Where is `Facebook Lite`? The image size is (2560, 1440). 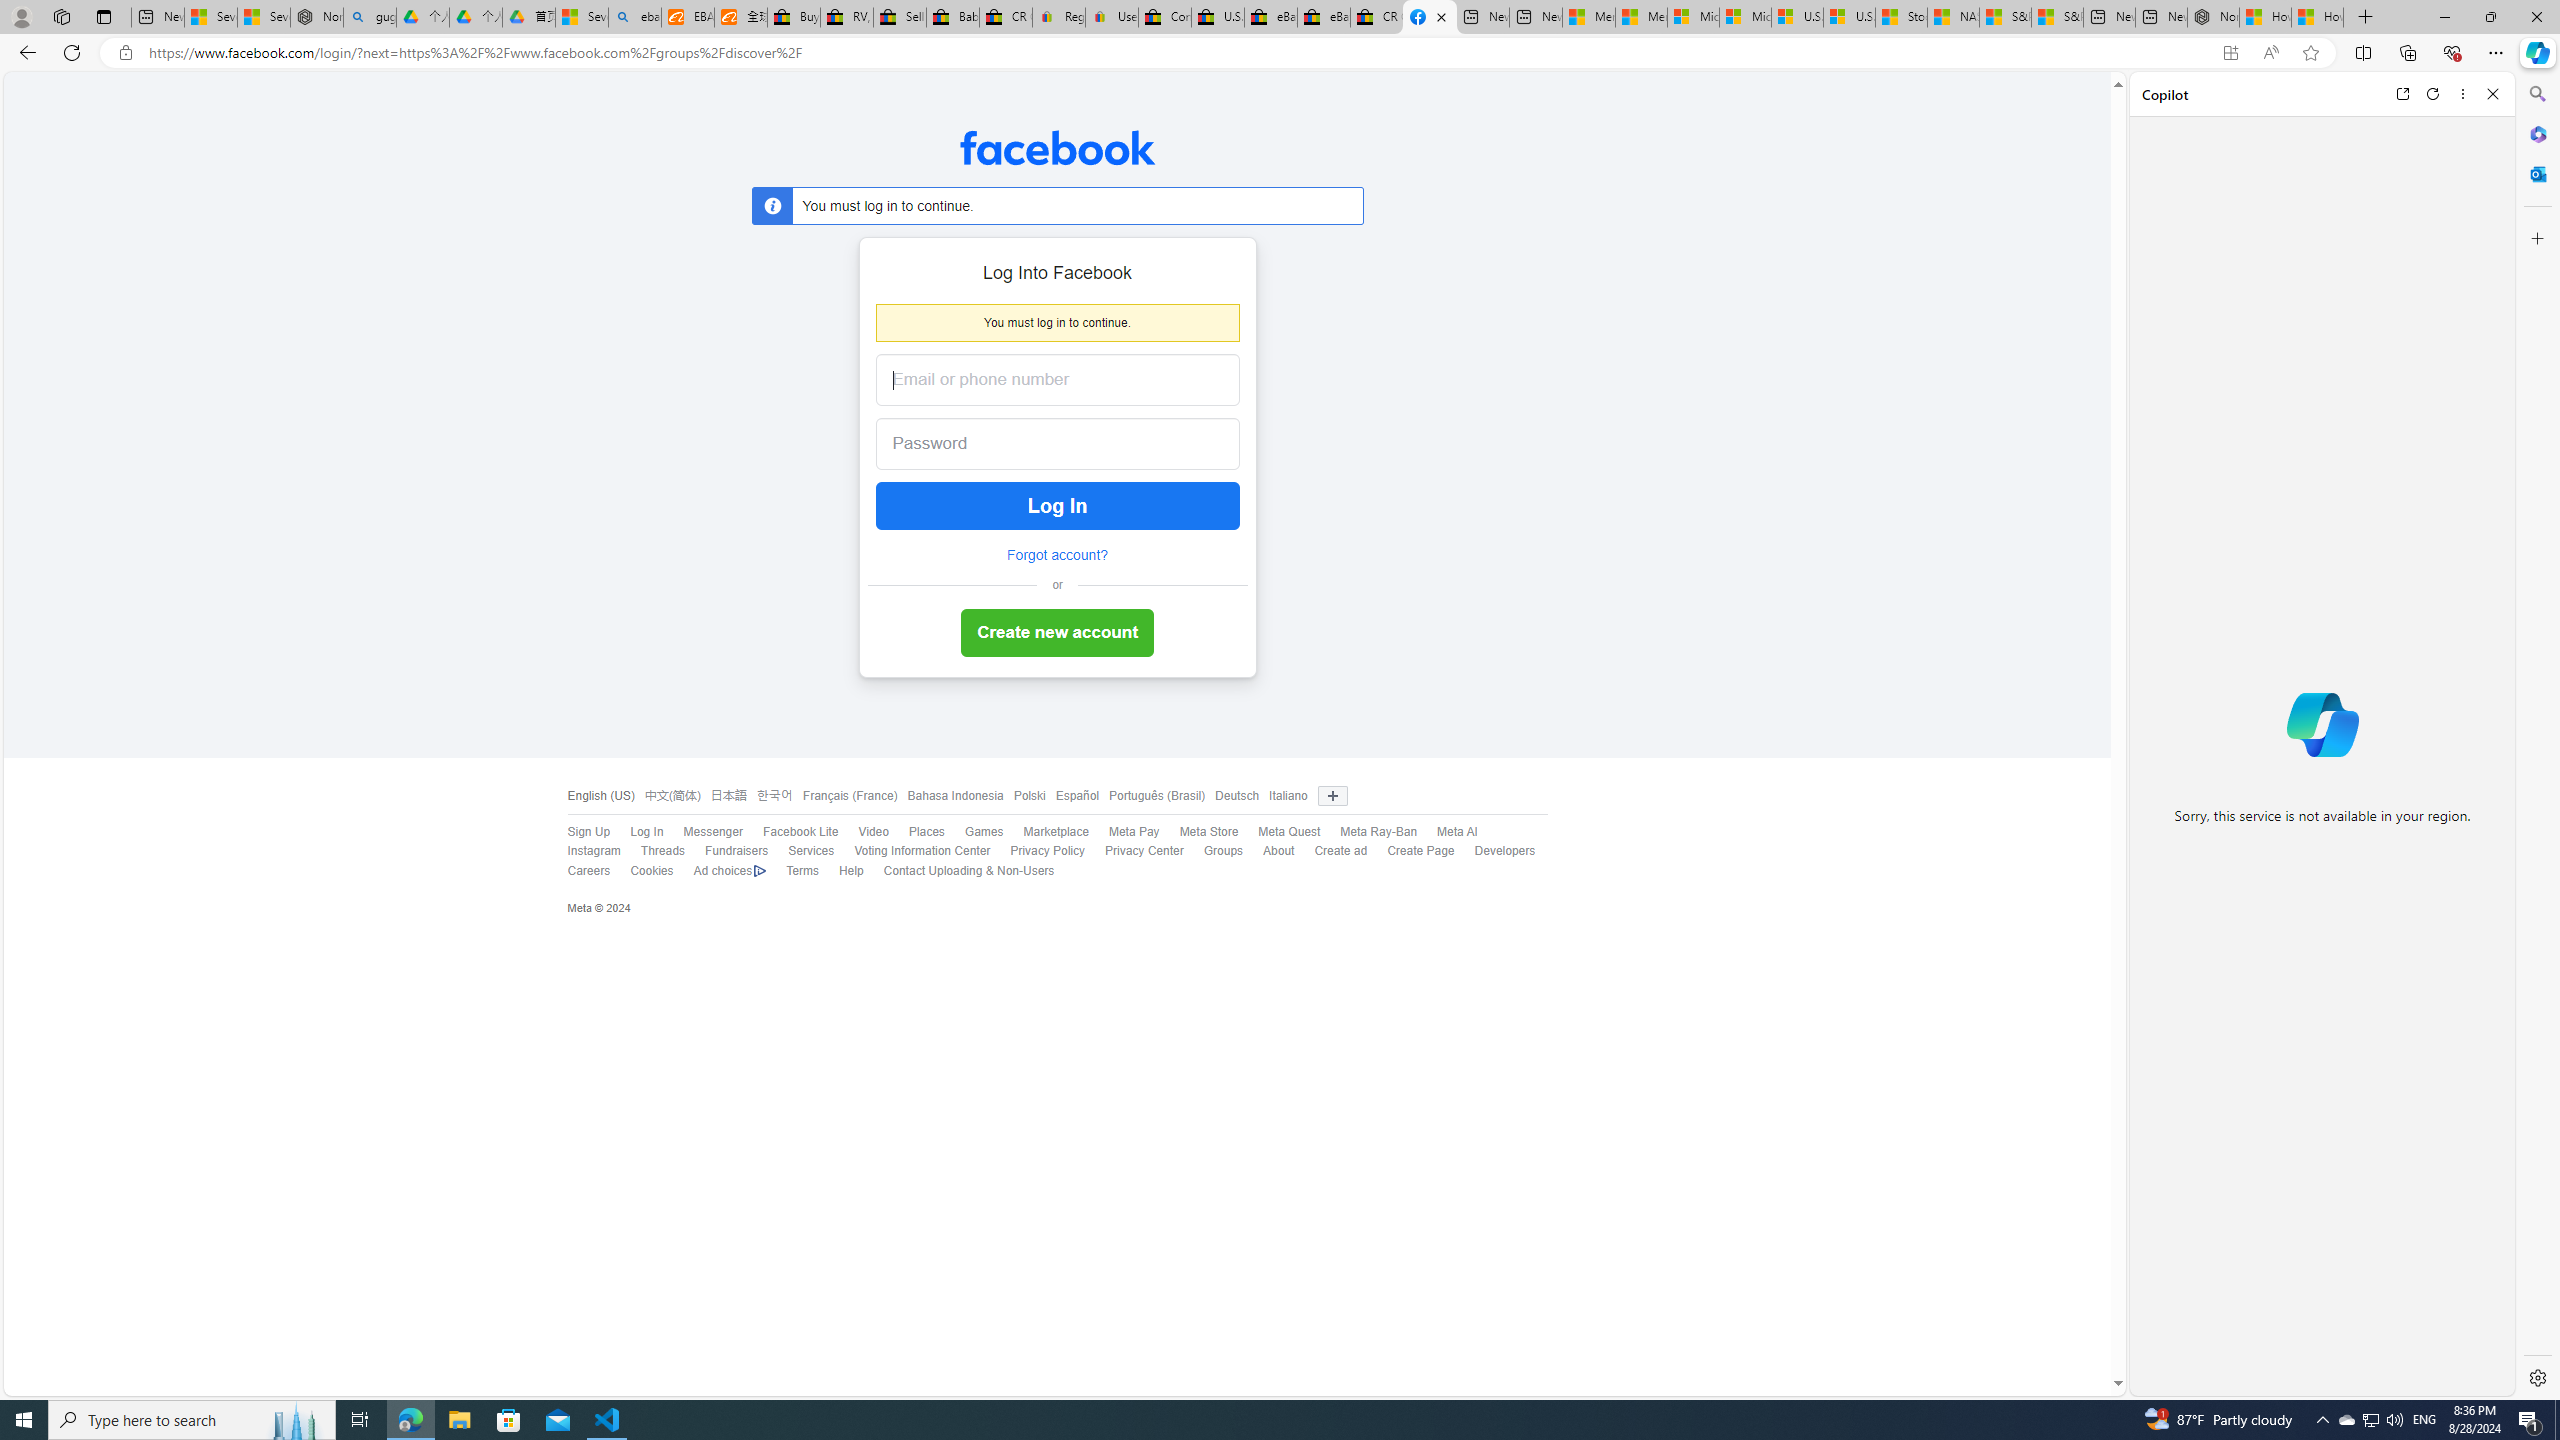
Facebook Lite is located at coordinates (790, 832).